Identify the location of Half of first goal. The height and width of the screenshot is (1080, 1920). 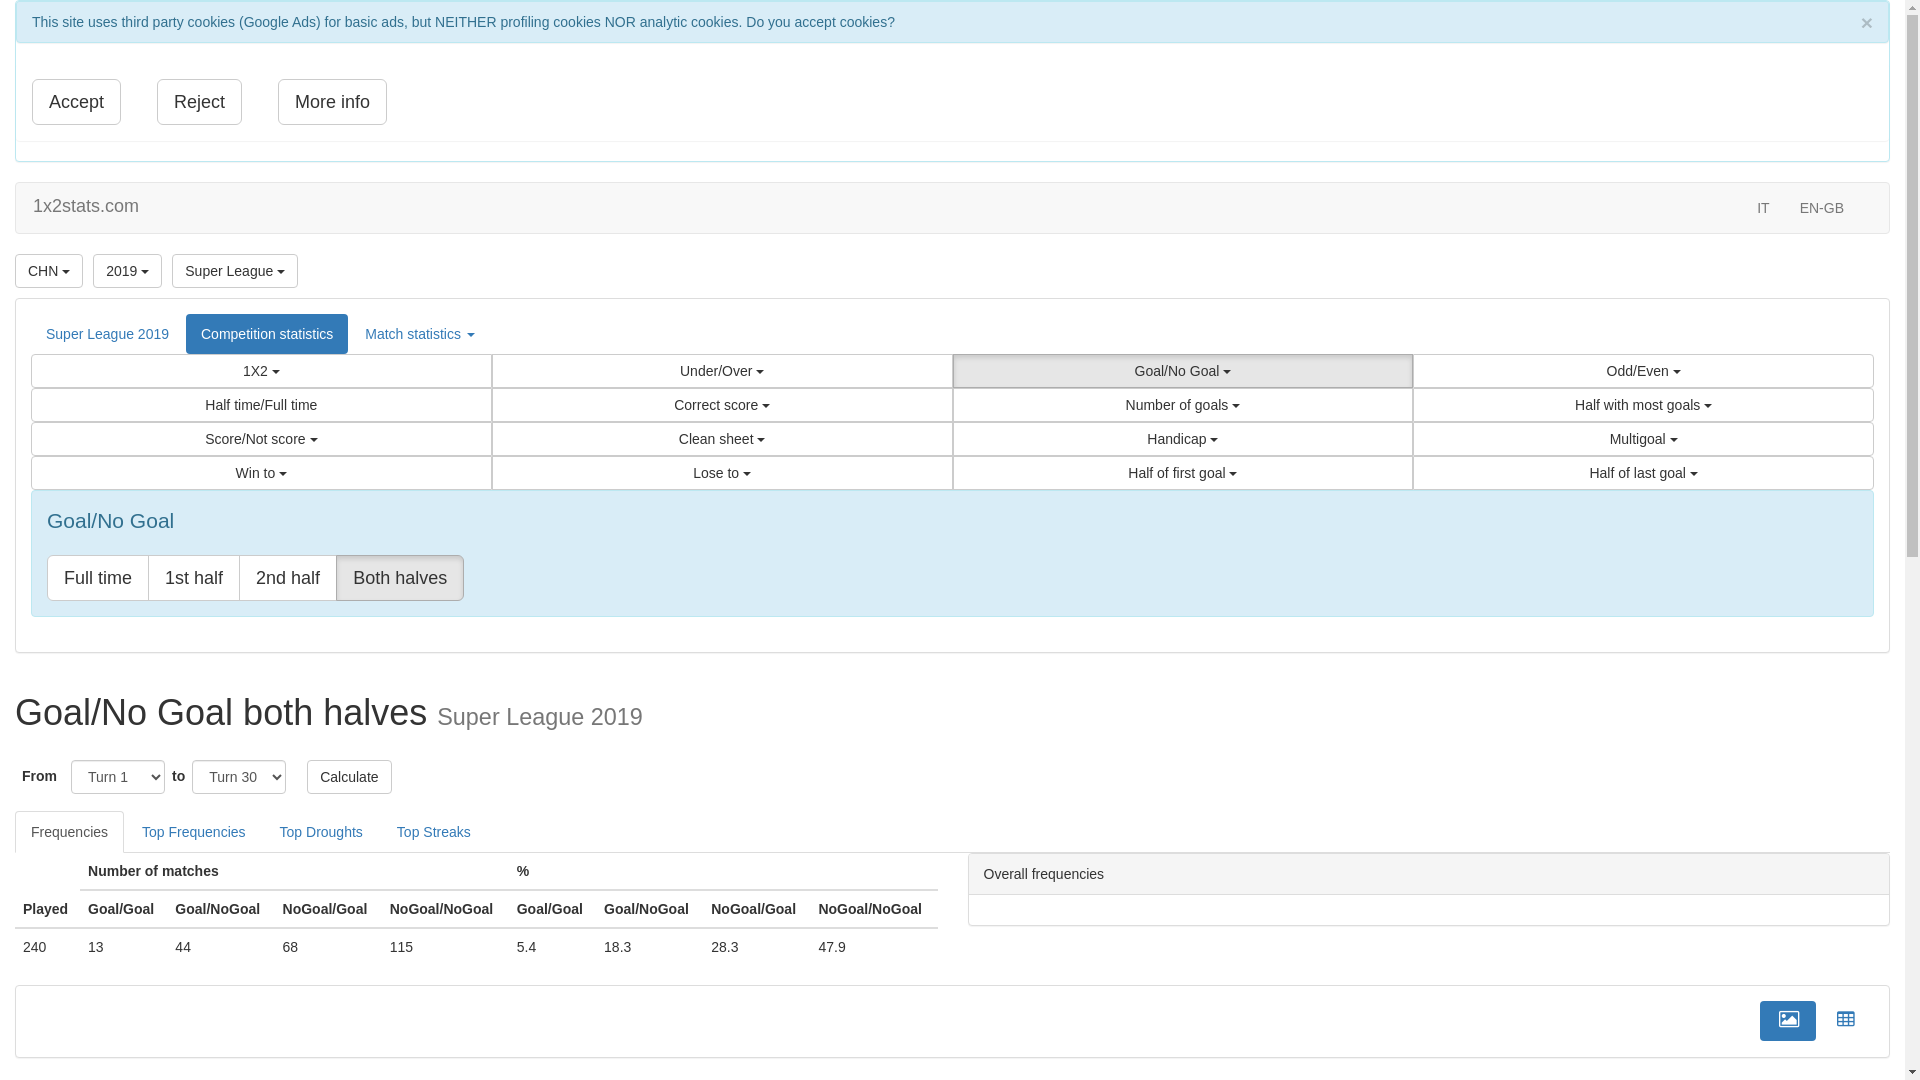
(1182, 473).